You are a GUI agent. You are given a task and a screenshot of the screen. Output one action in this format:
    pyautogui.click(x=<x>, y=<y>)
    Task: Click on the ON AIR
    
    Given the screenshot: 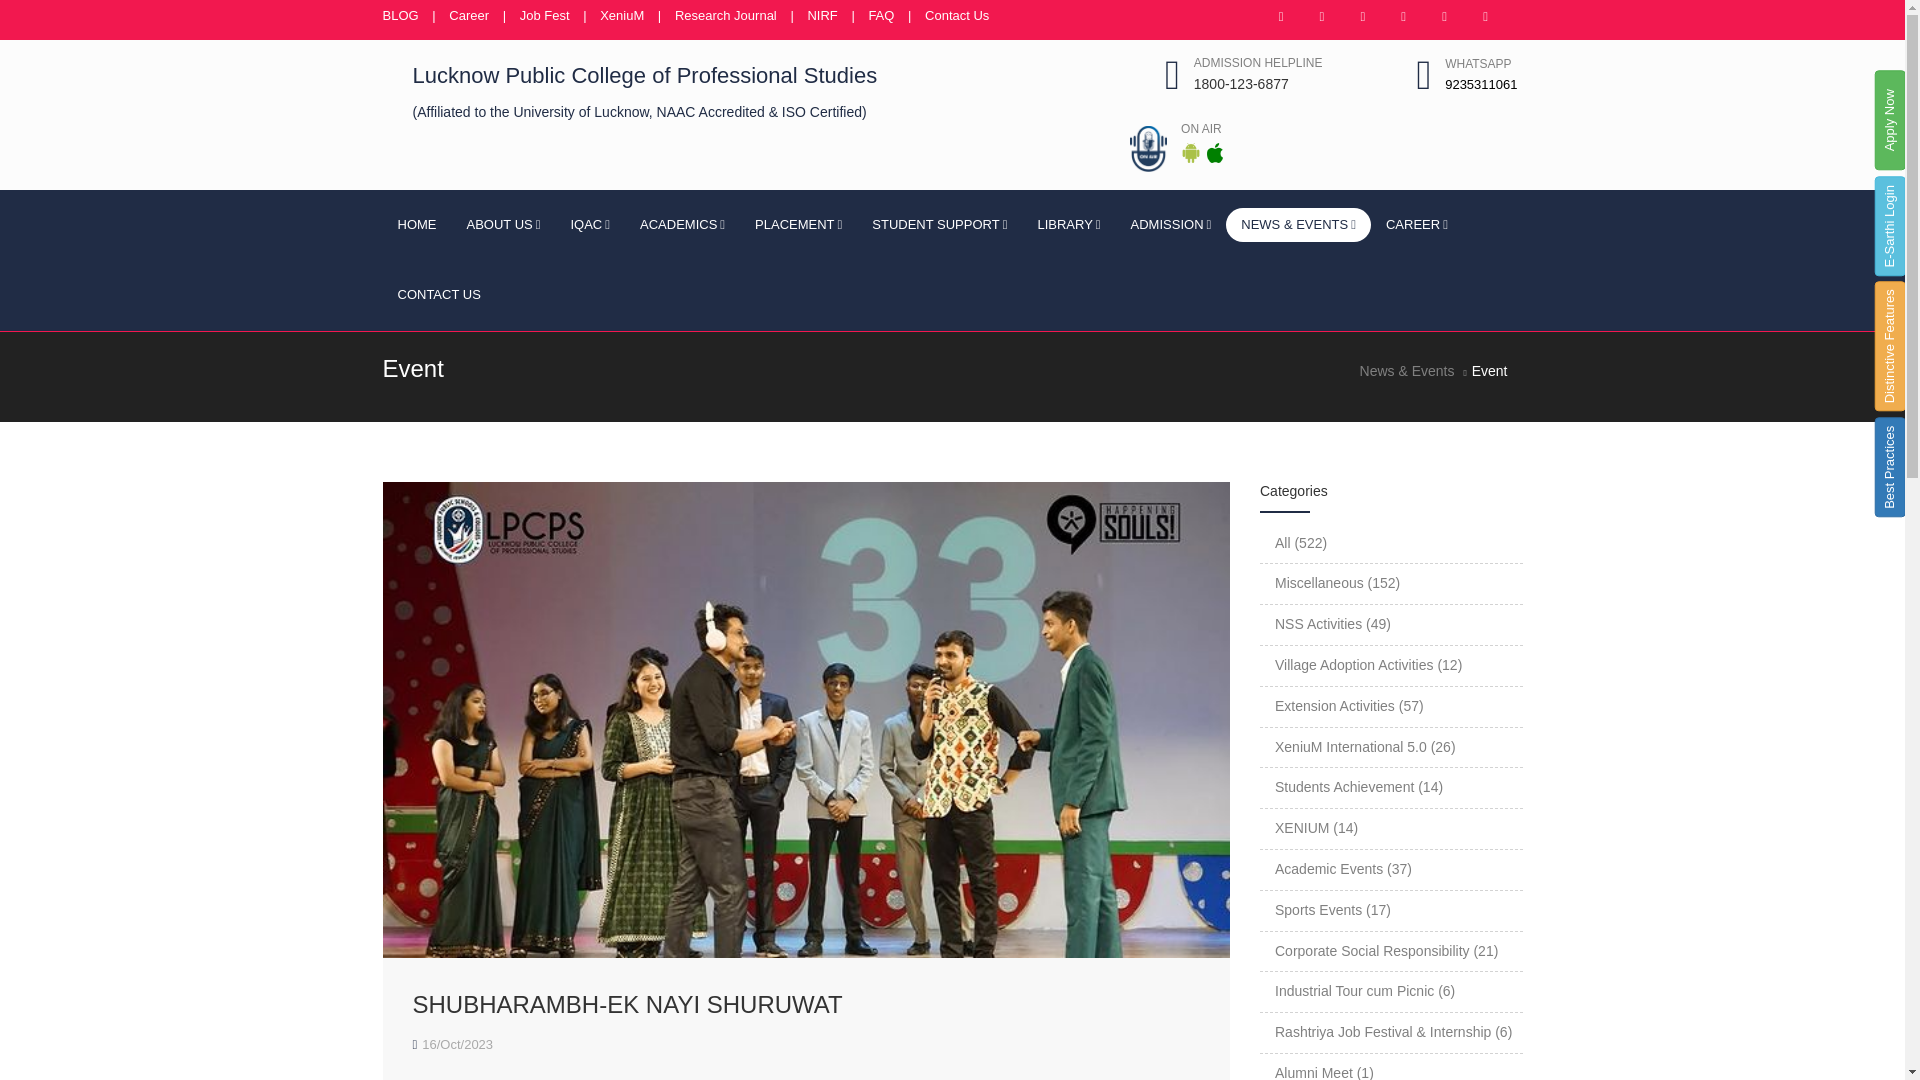 What is the action you would take?
    pyautogui.click(x=1200, y=129)
    